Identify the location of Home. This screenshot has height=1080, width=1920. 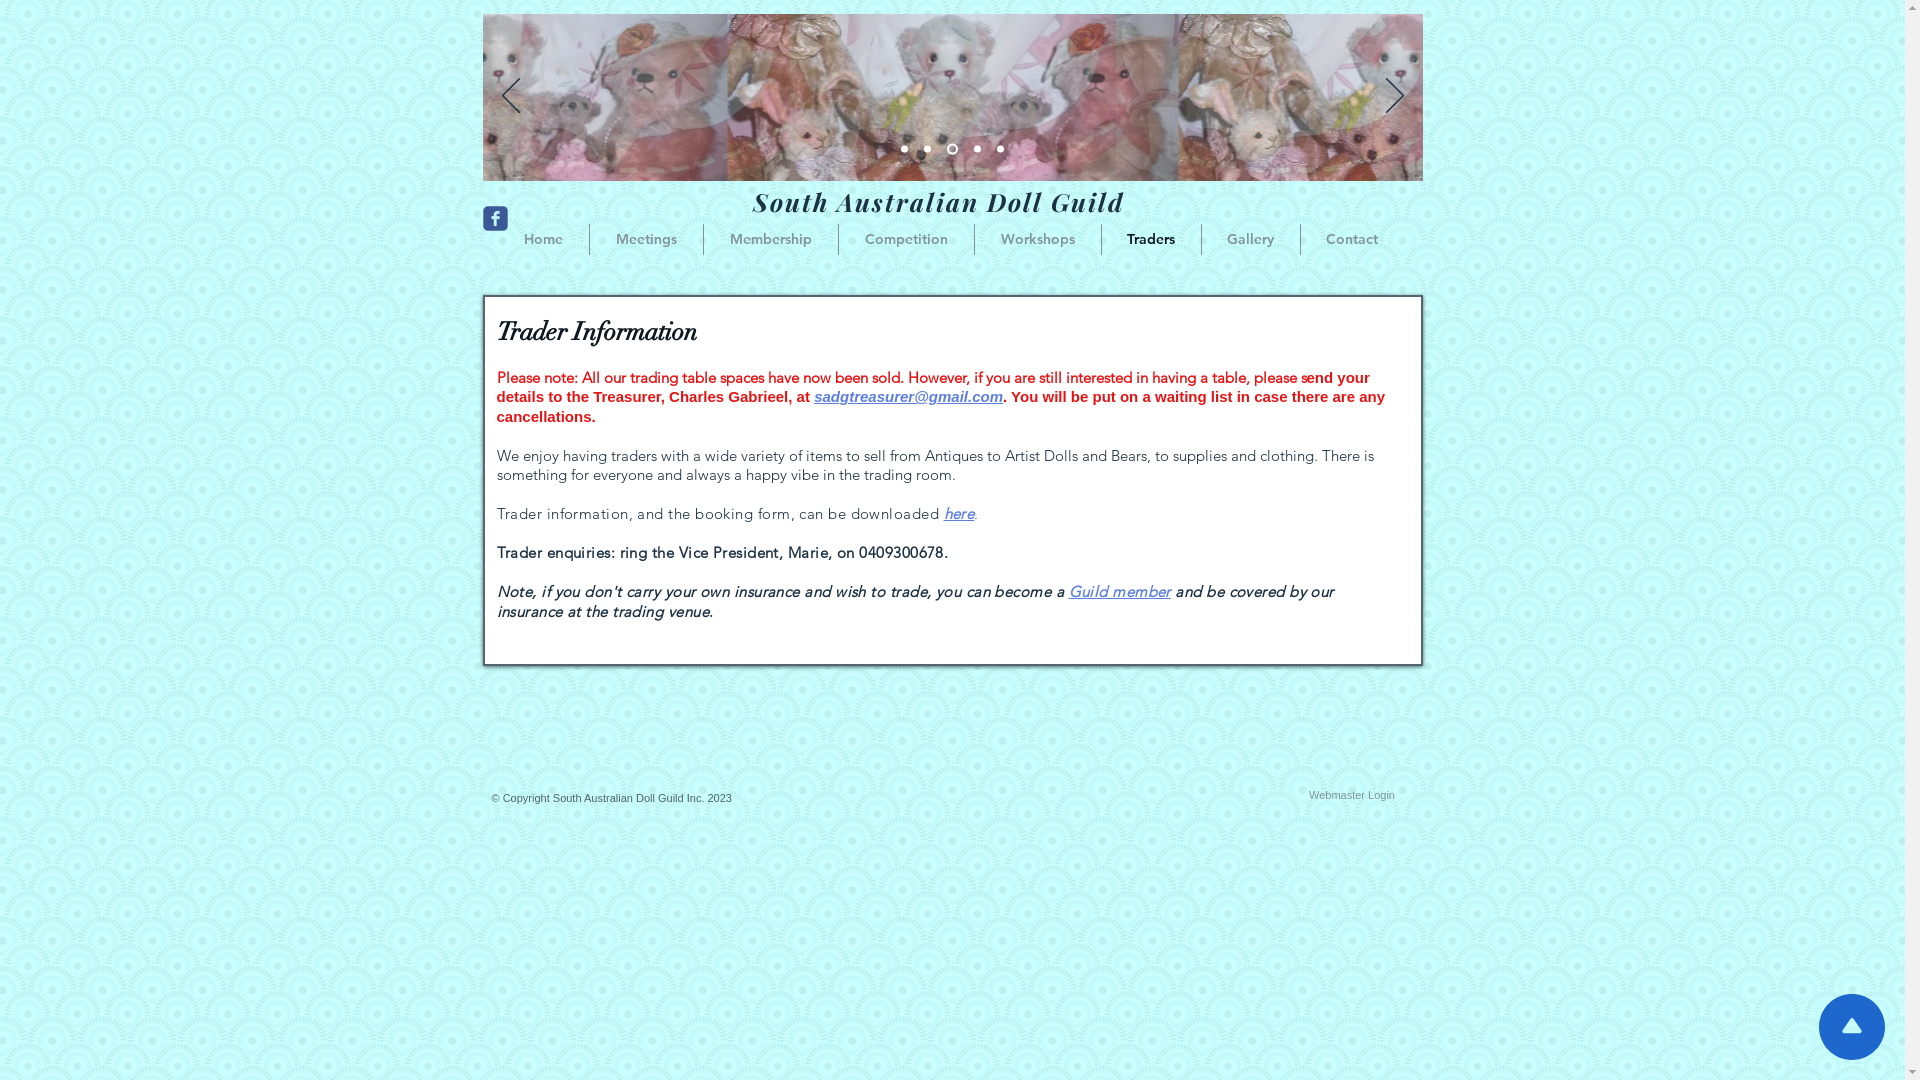
(544, 240).